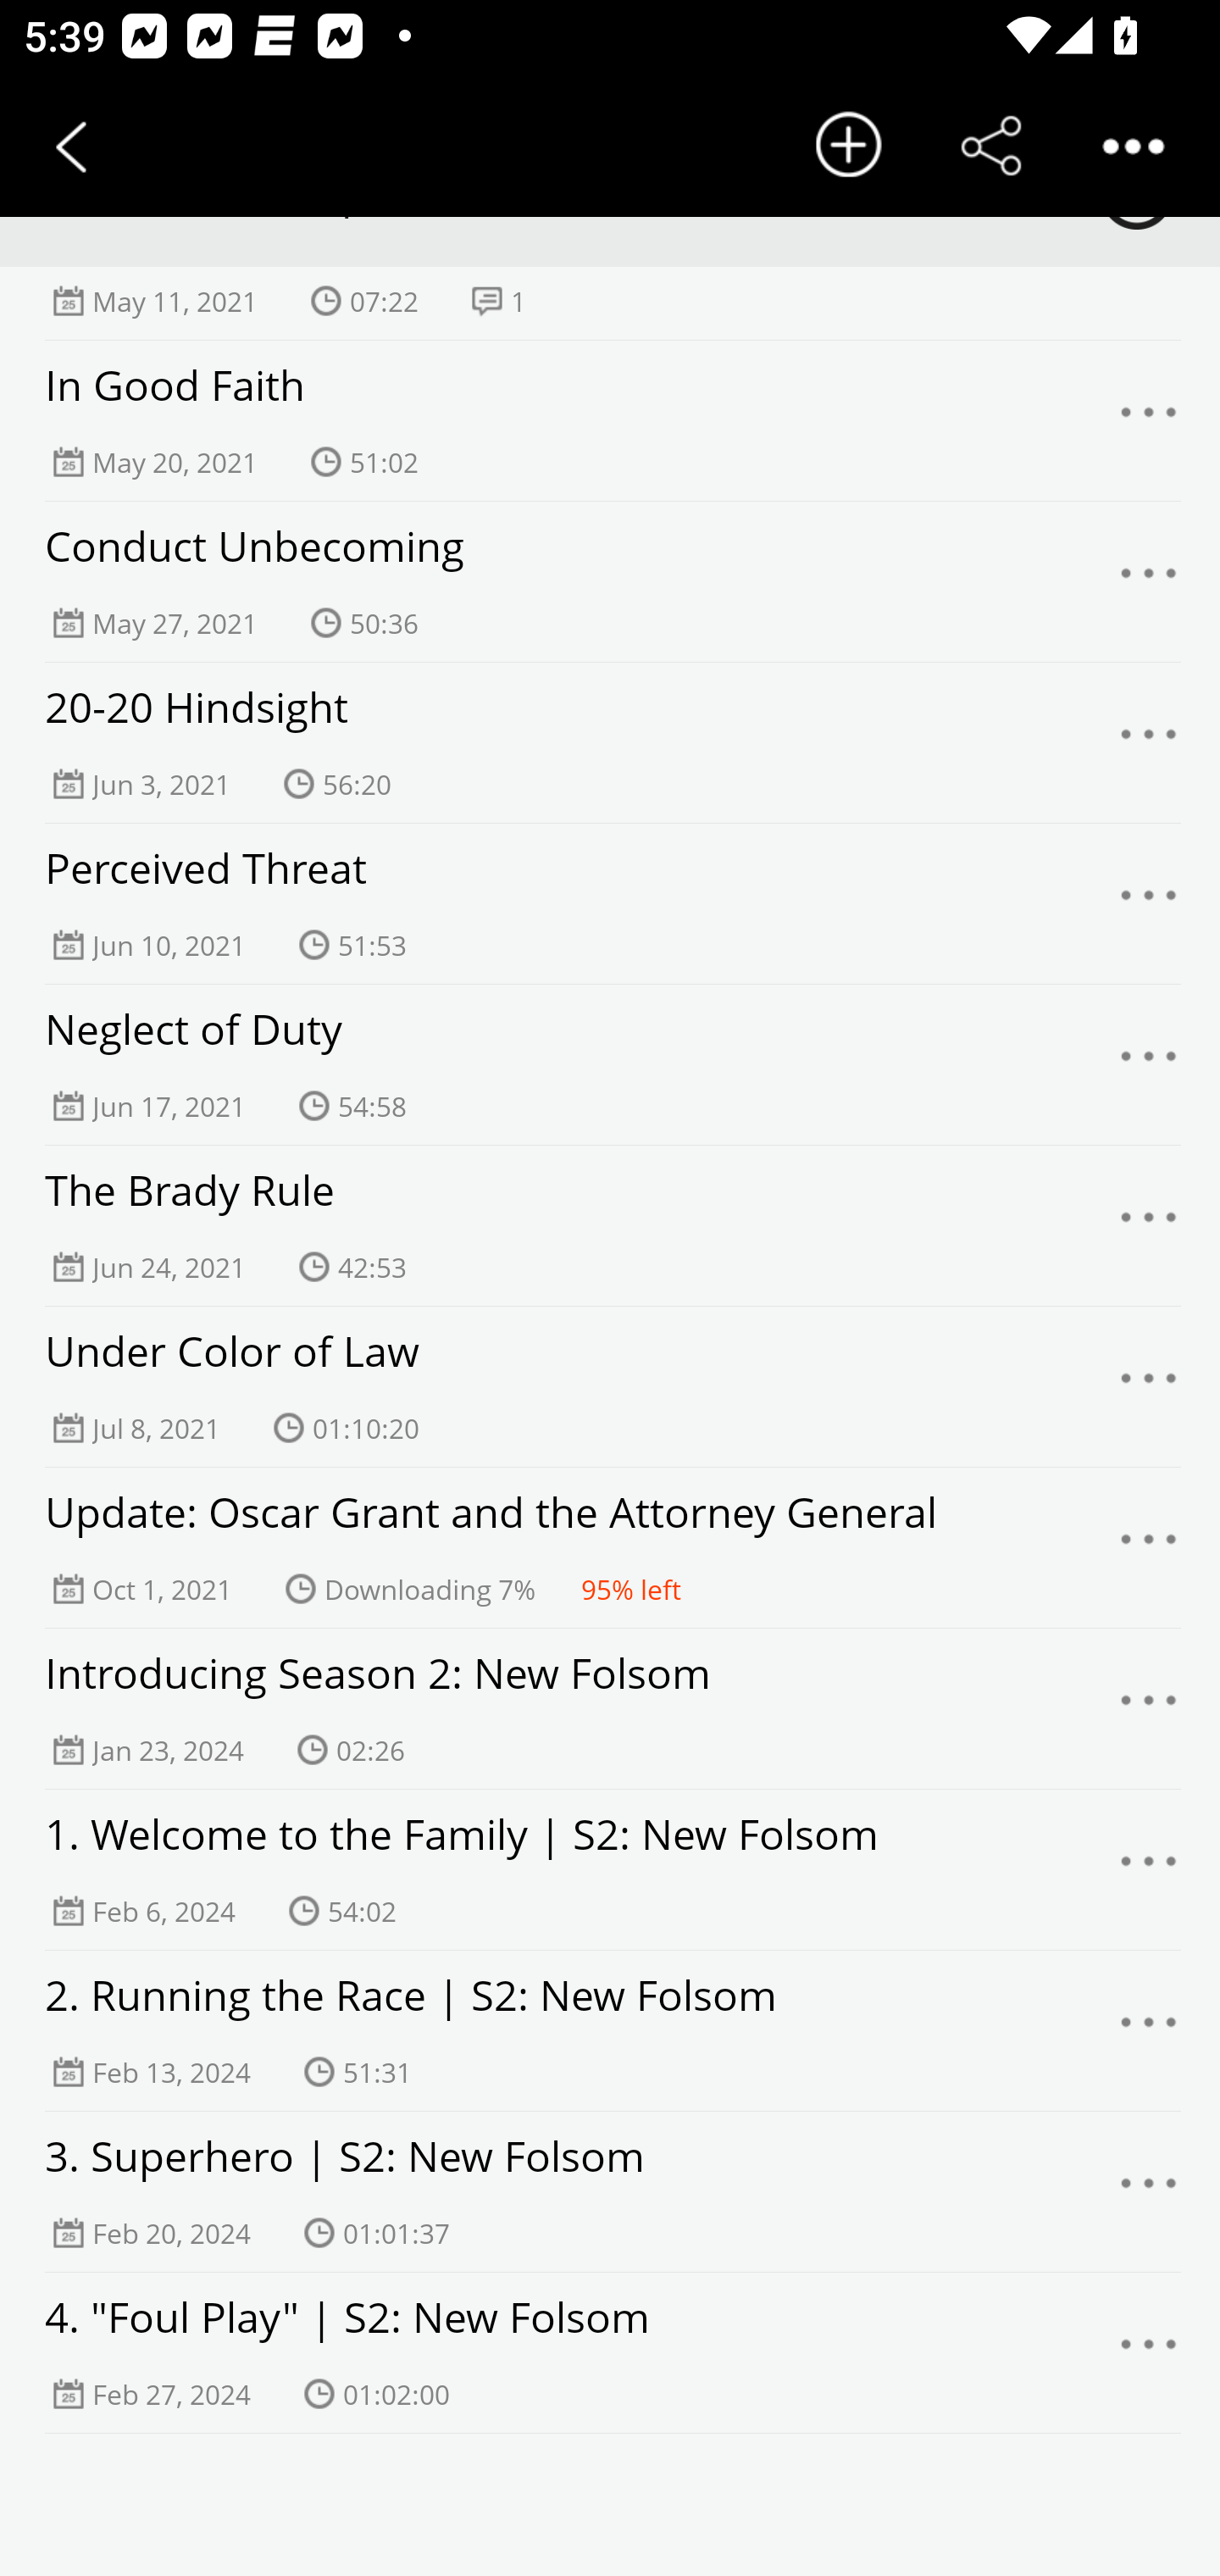  I want to click on Menu, so click(1149, 903).